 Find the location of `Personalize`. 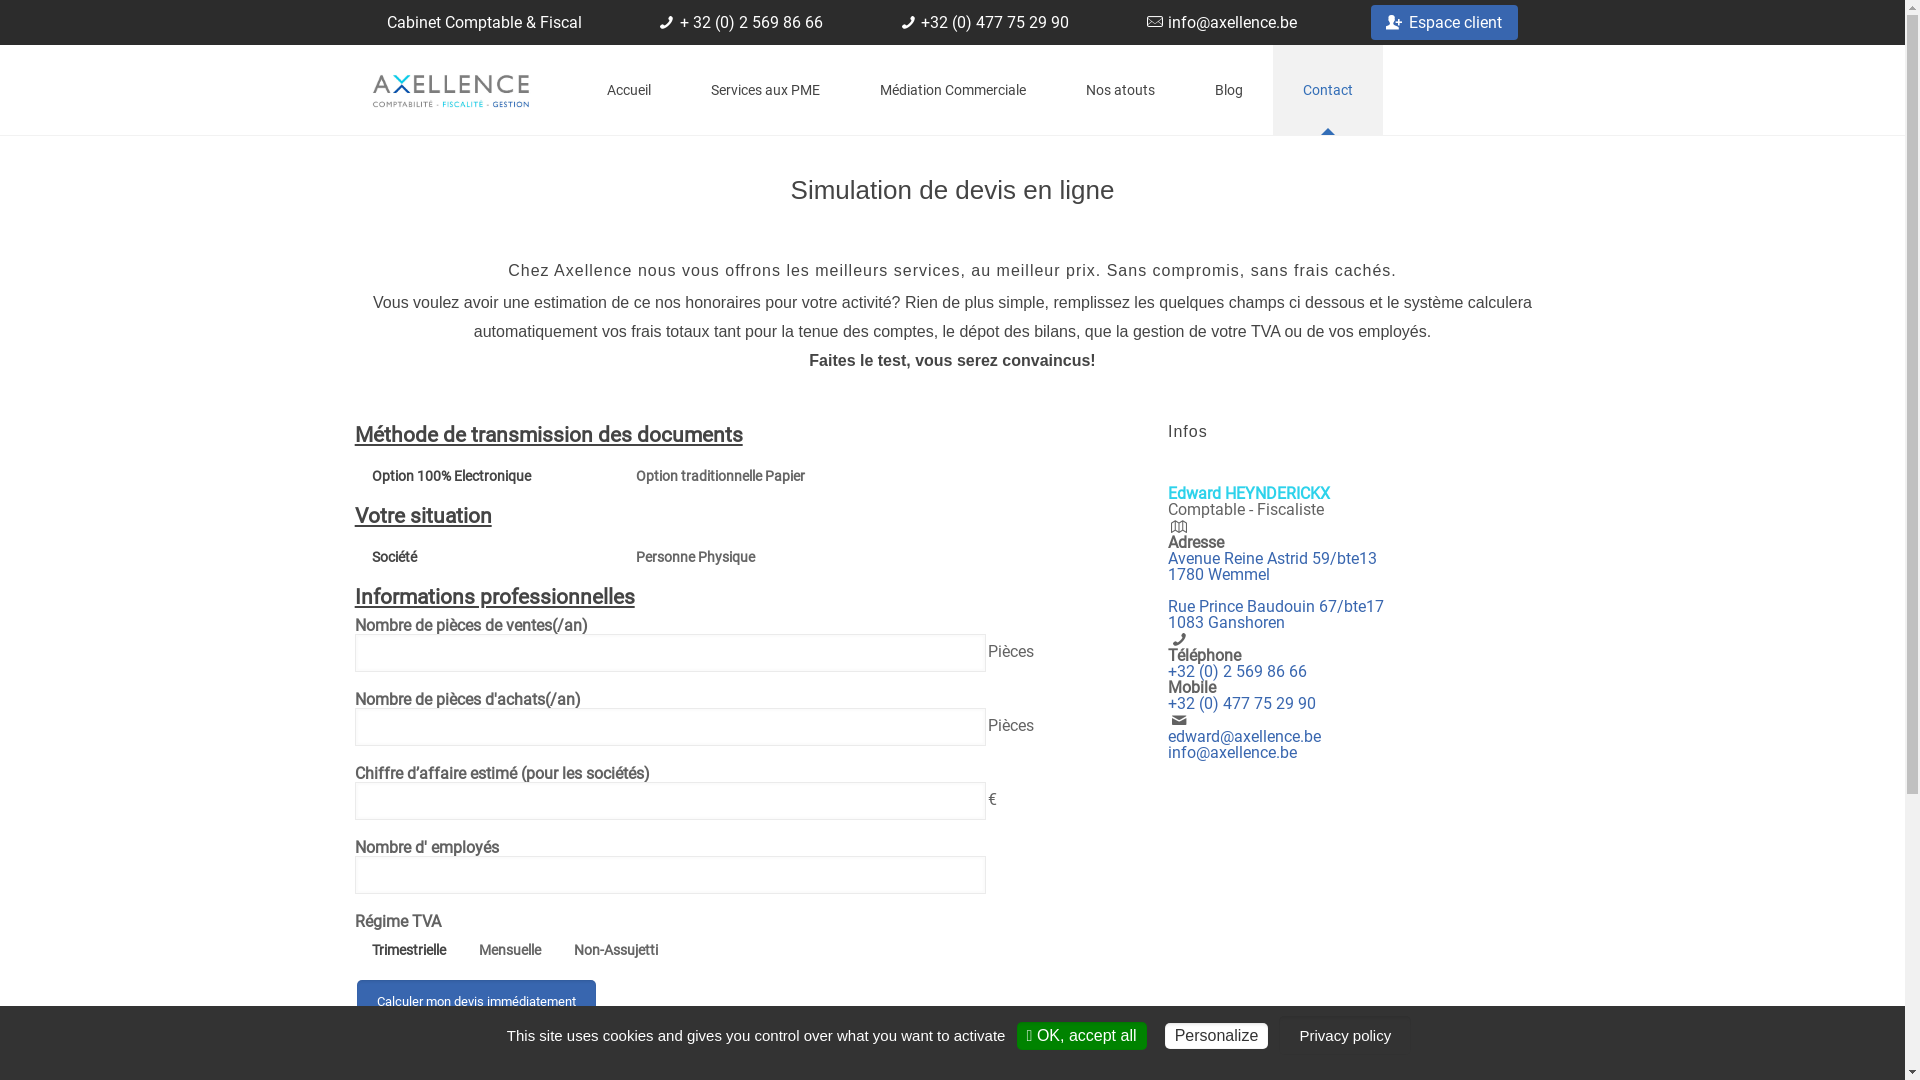

Personalize is located at coordinates (1217, 1036).